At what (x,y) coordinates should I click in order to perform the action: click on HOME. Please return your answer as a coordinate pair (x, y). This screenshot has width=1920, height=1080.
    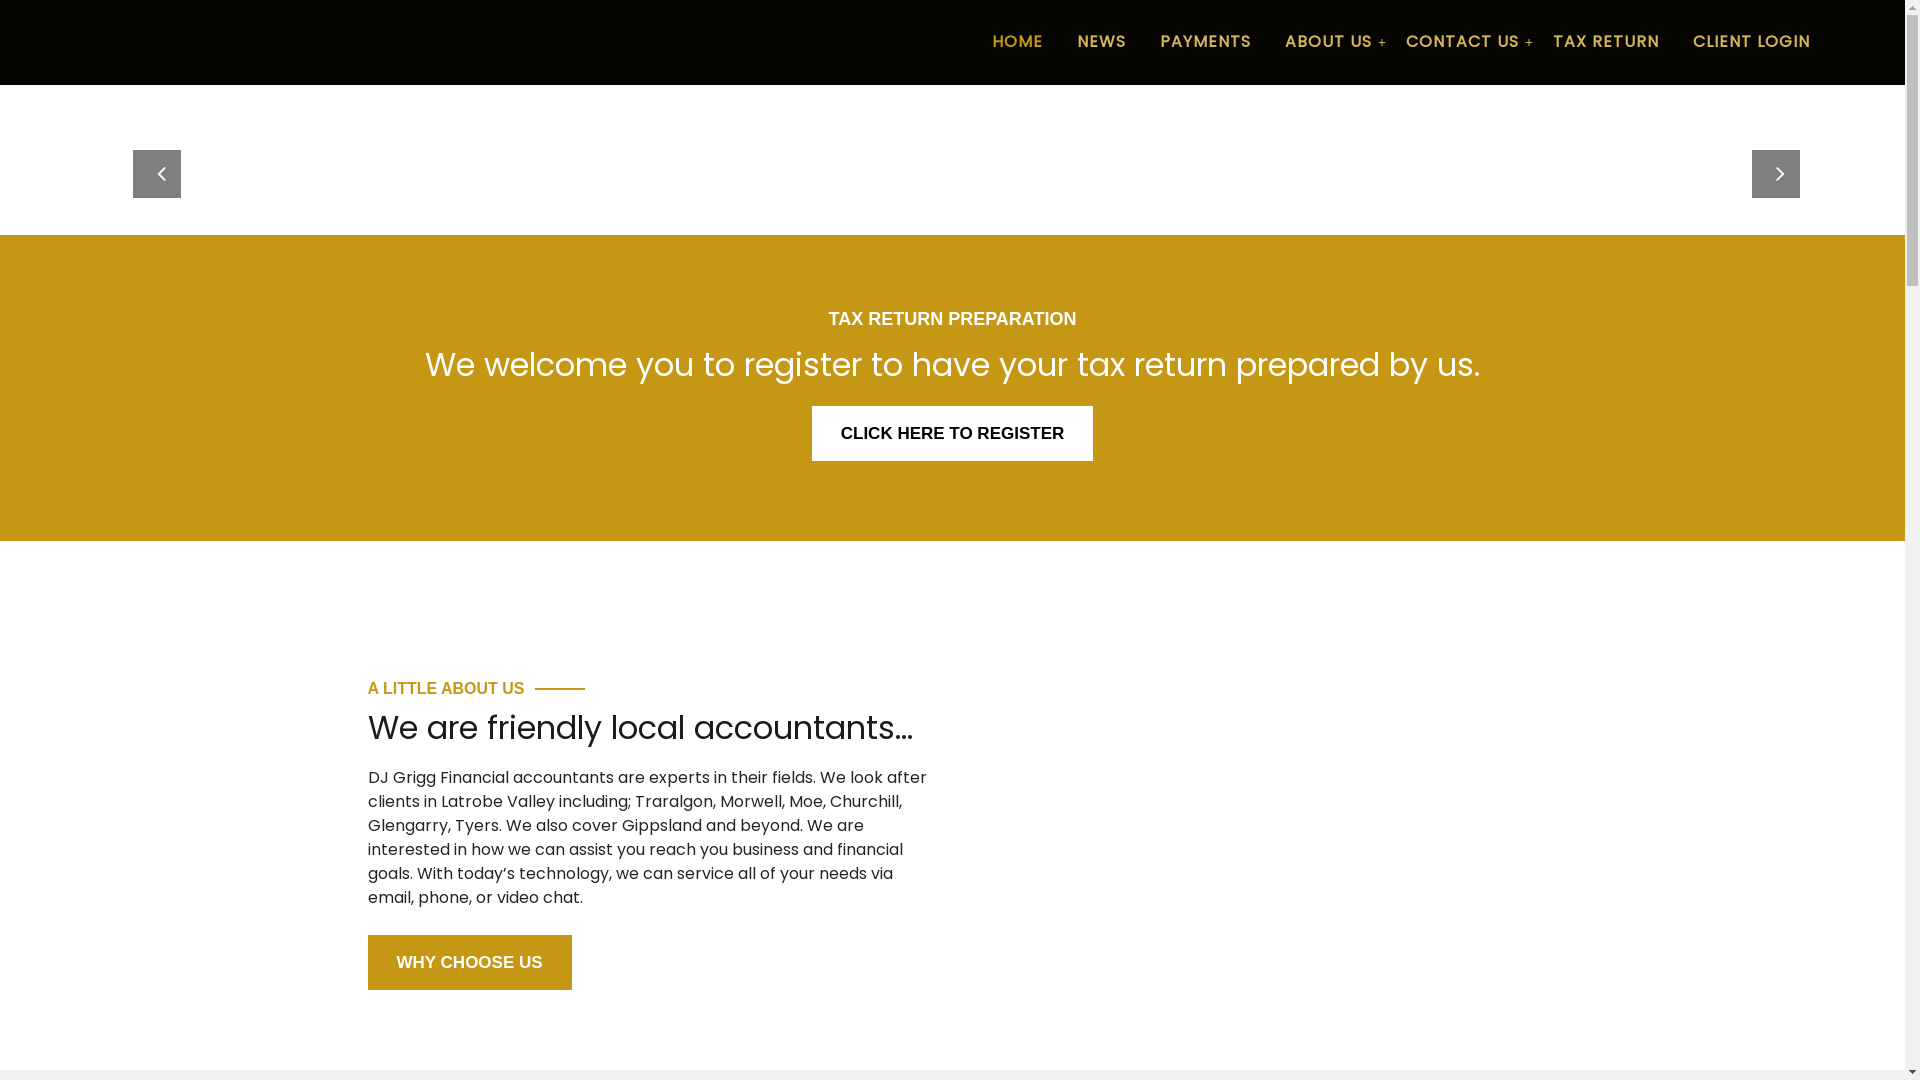
    Looking at the image, I should click on (1018, 42).